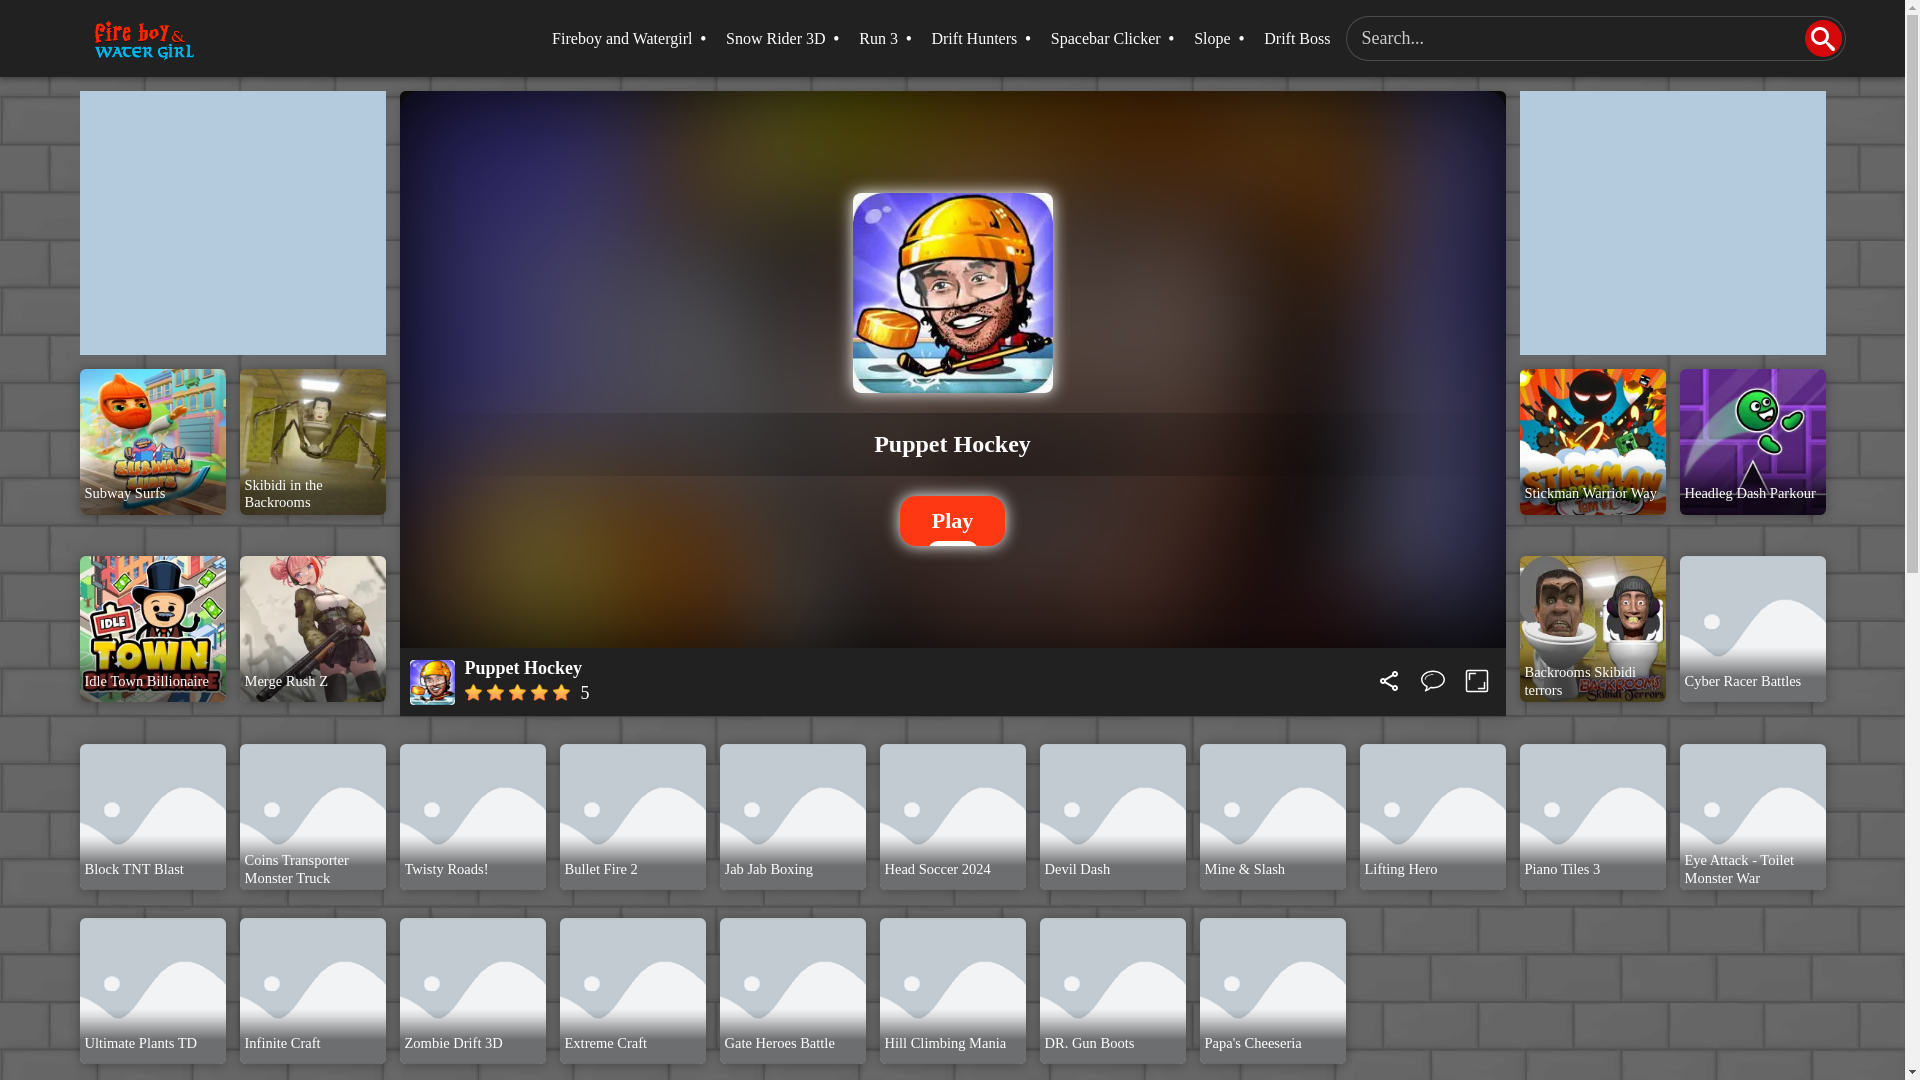  Describe the element at coordinates (974, 38) in the screenshot. I see `Drift Hunters` at that location.